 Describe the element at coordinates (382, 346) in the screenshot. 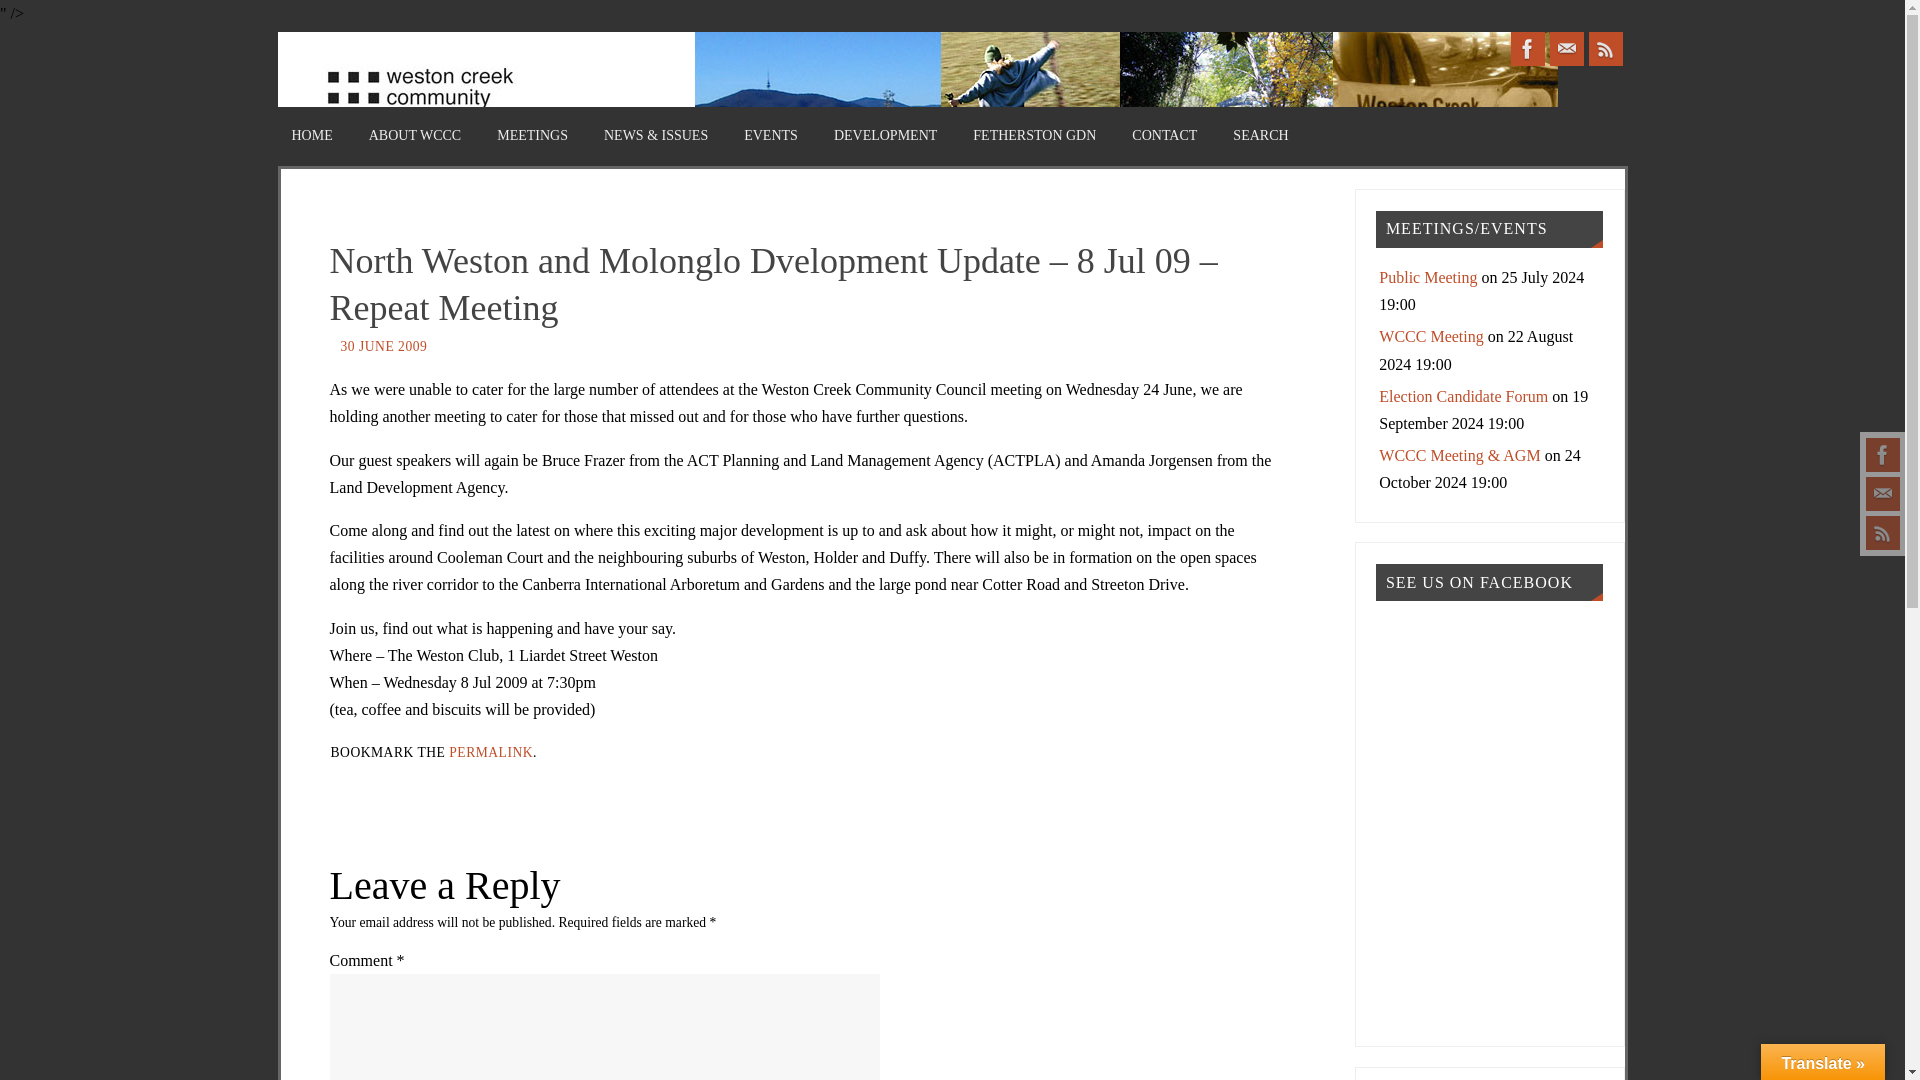

I see `30 JUNE 2009` at that location.